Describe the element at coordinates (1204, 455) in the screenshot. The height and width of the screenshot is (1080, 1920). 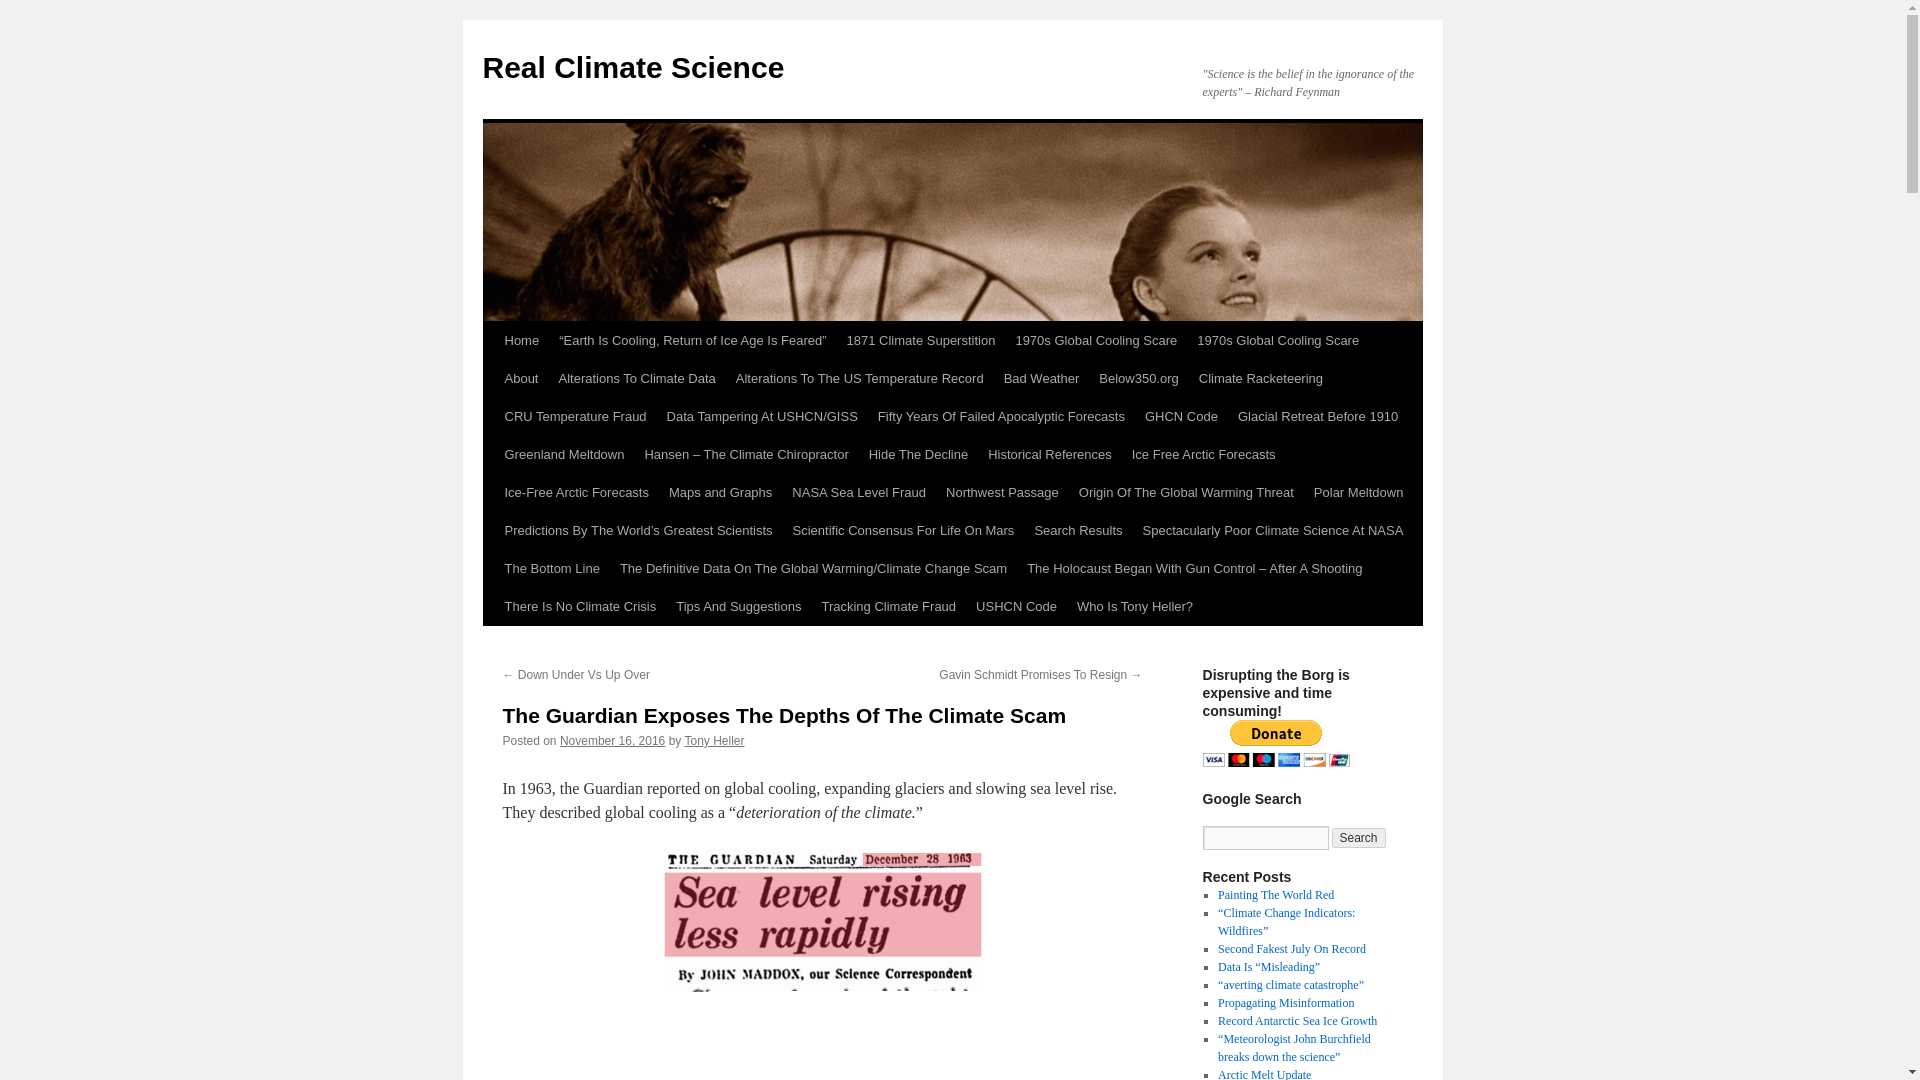
I see `Ice Free Arctic Forecasts` at that location.